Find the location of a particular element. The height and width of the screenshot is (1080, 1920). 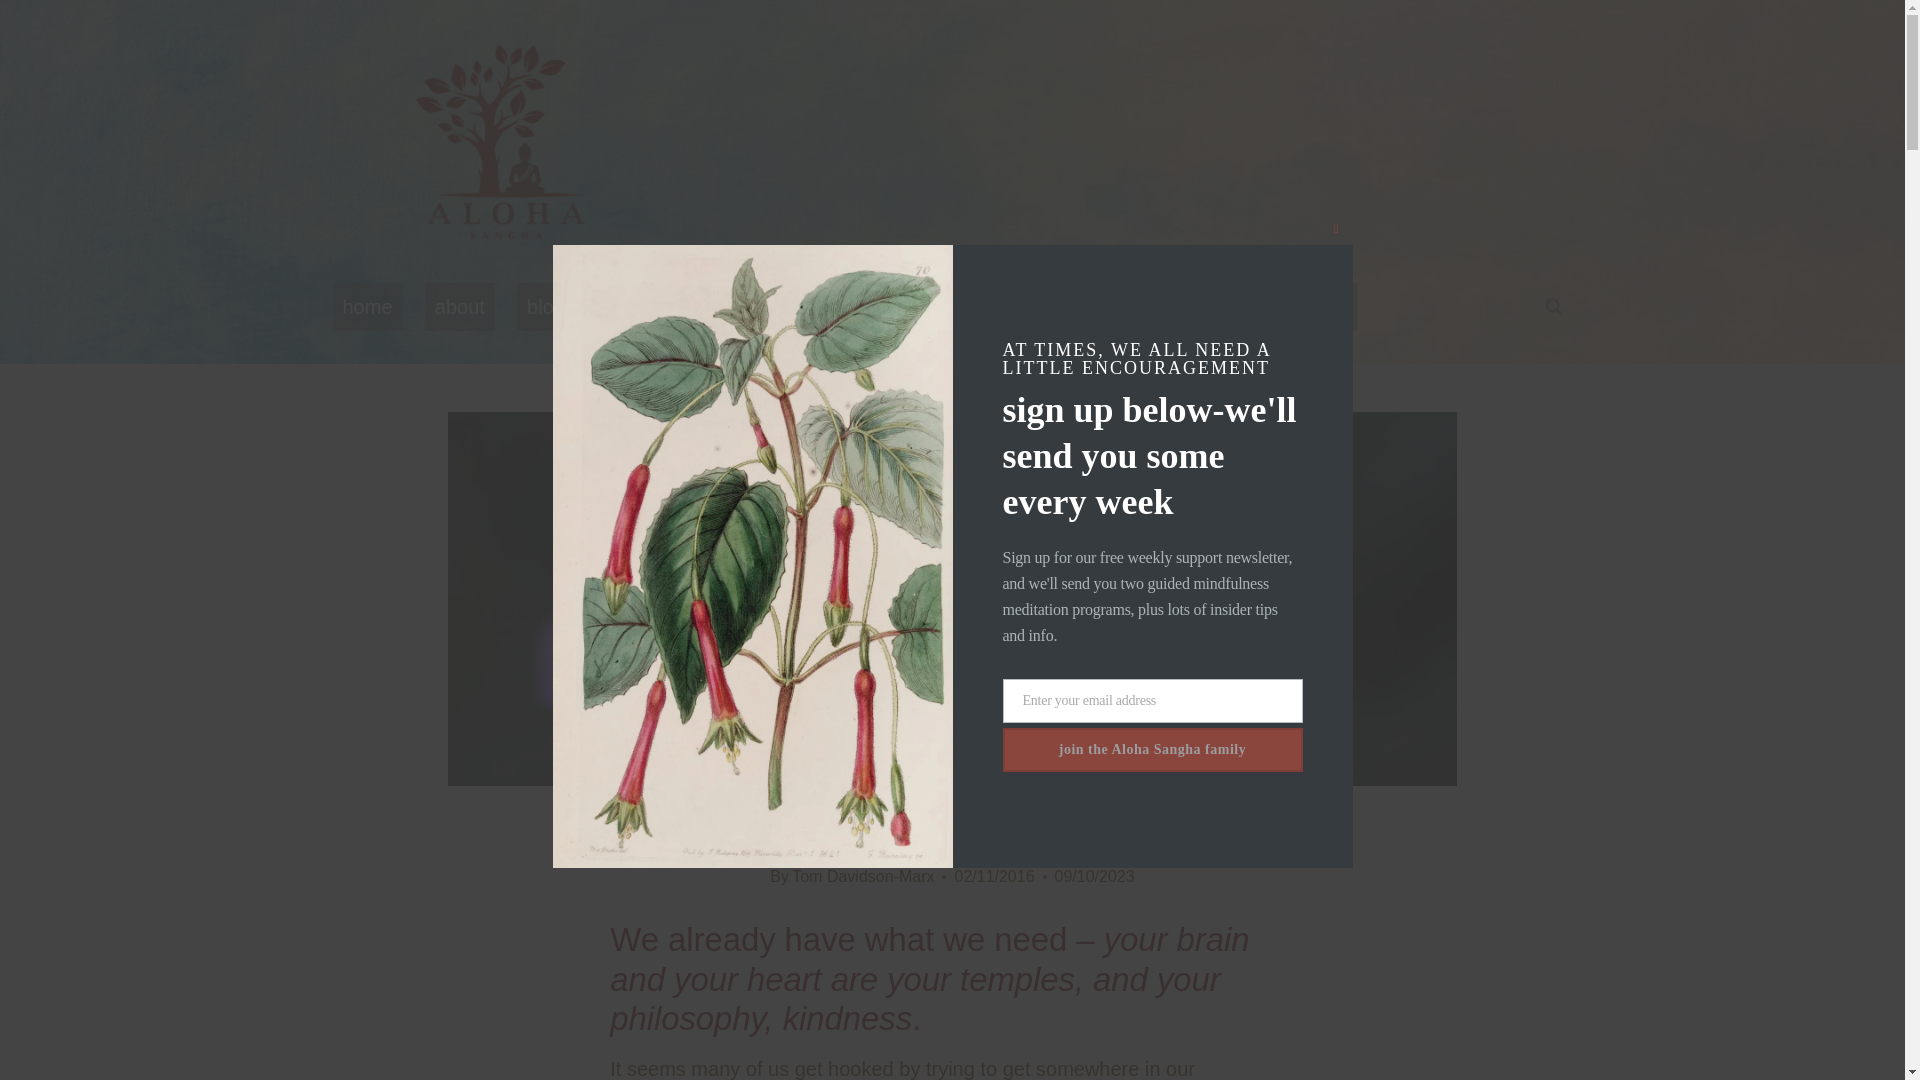

UNCATEGORIZED is located at coordinates (952, 741).